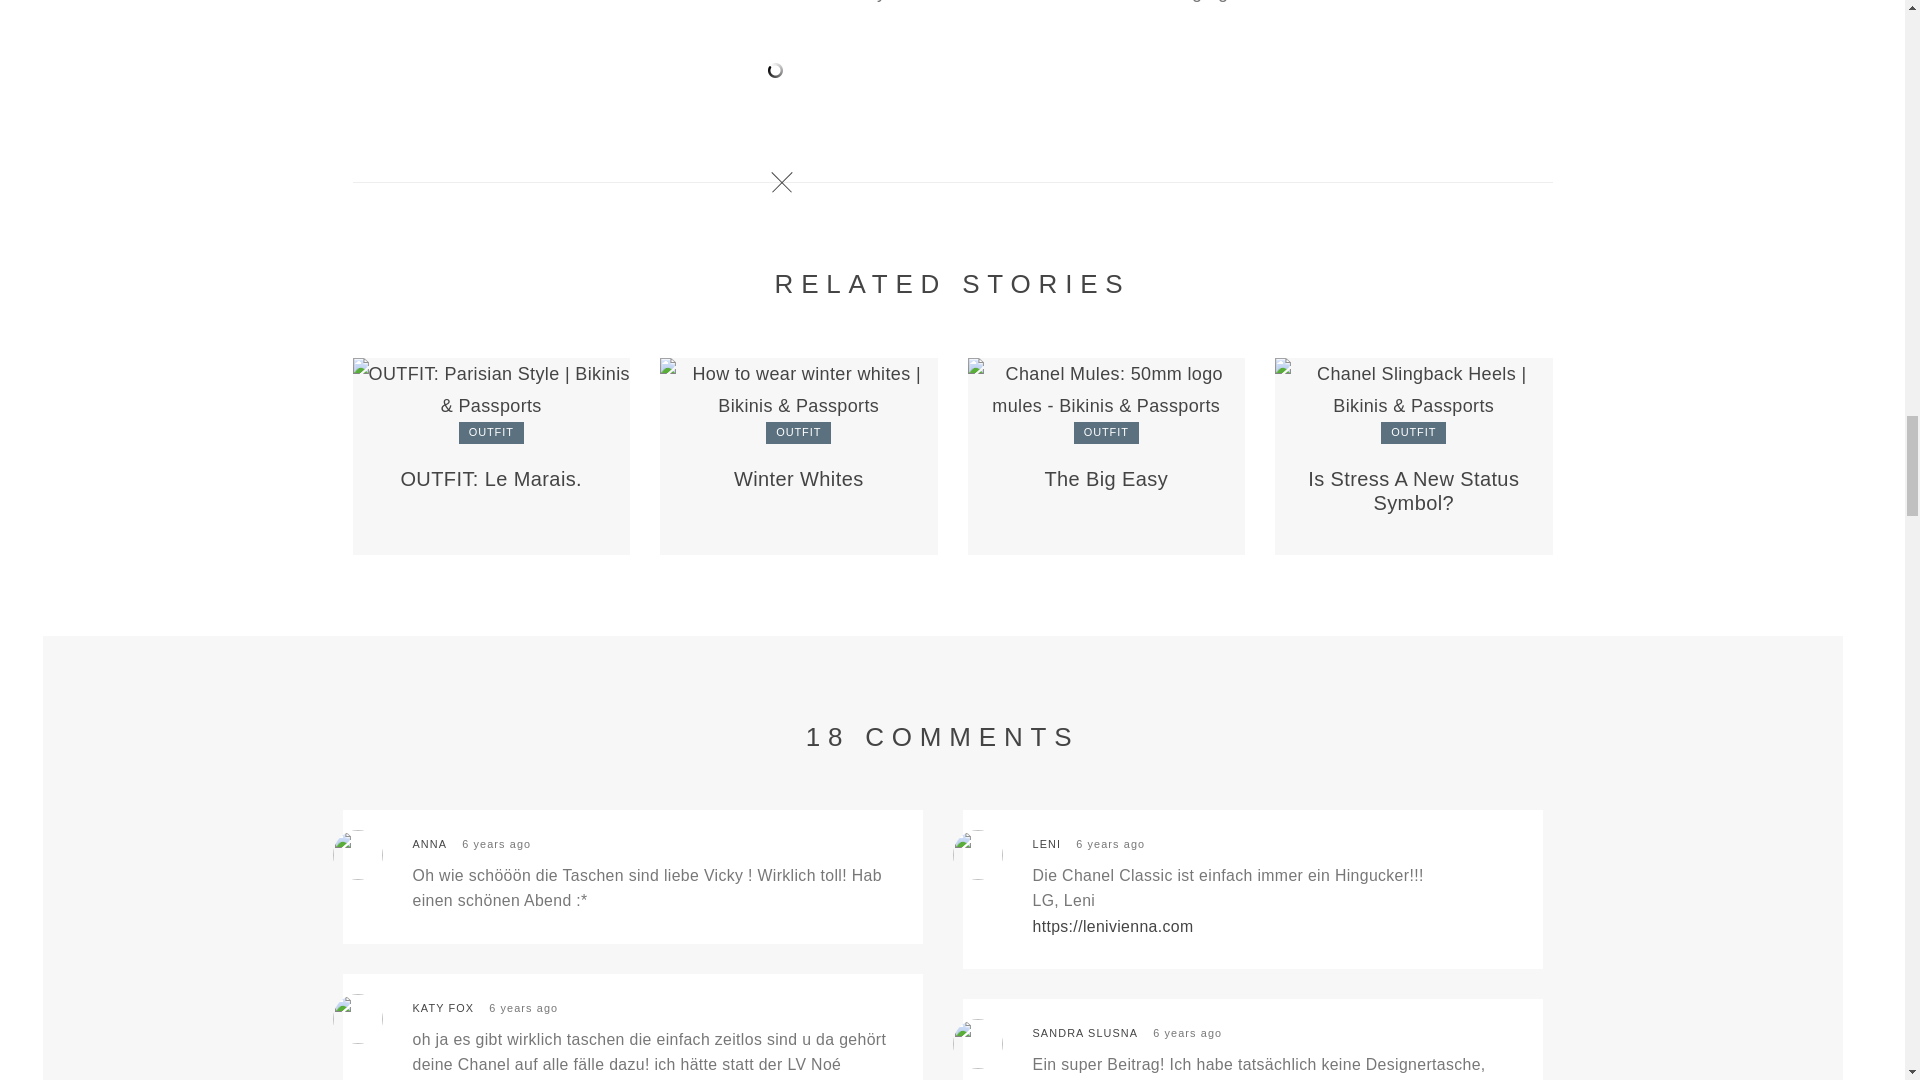 The height and width of the screenshot is (1080, 1920). Describe the element at coordinates (1412, 490) in the screenshot. I see `Is Stress A New Status Symbol?` at that location.